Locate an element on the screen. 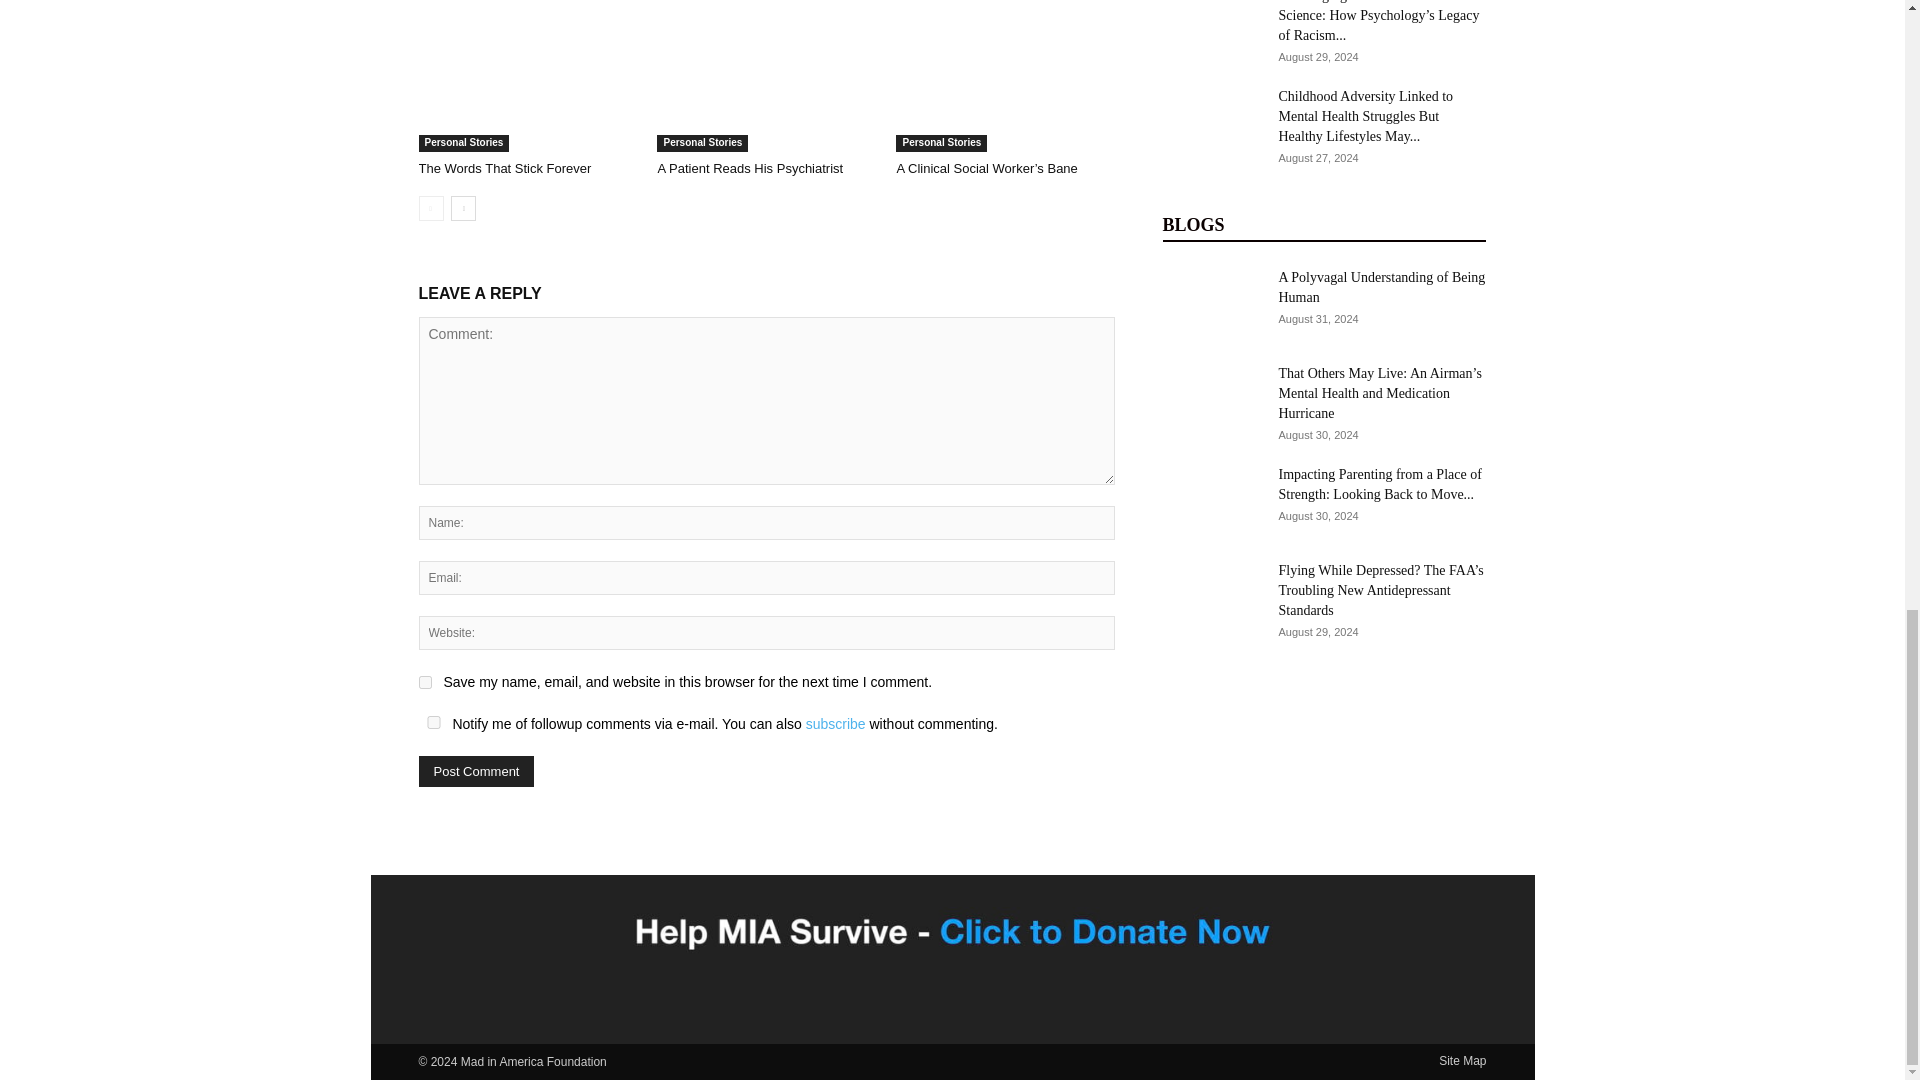 This screenshot has height=1080, width=1920. Post Comment is located at coordinates (476, 772).